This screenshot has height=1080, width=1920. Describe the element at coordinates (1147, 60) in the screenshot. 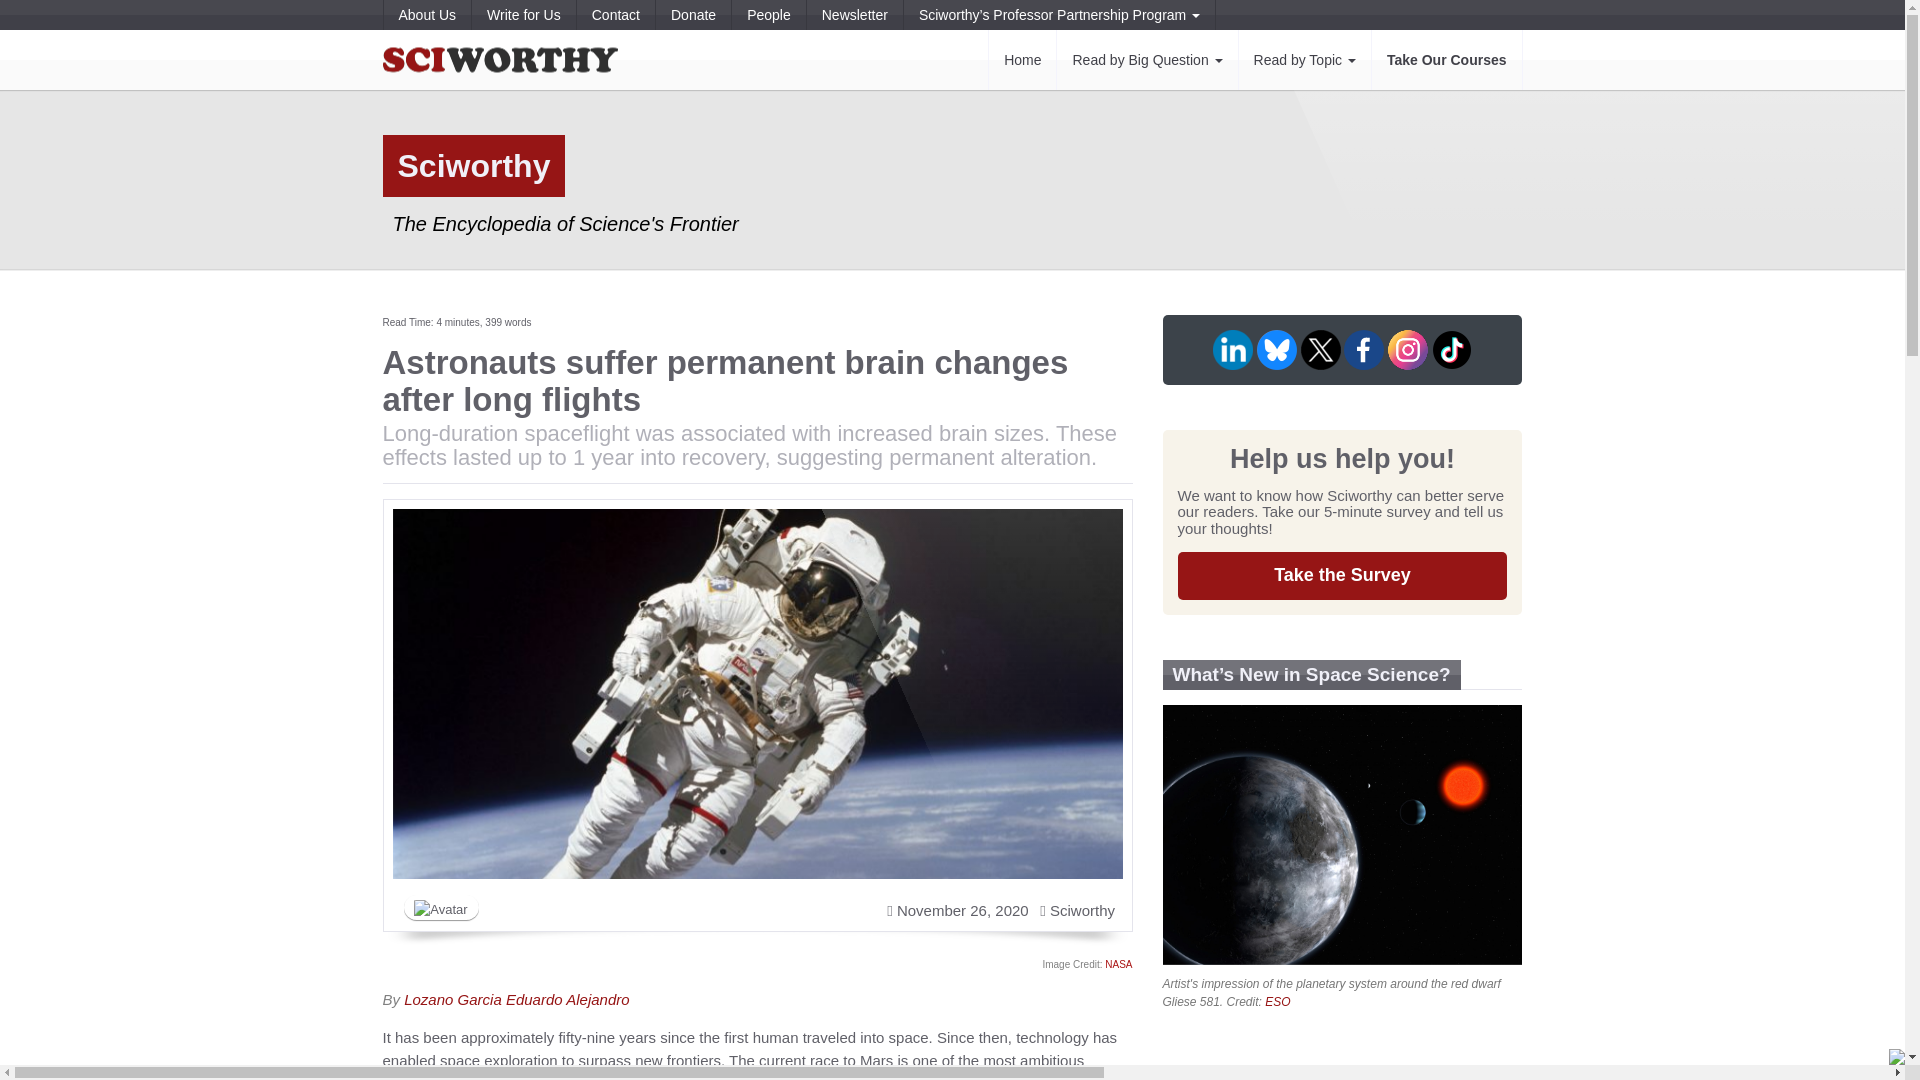

I see `Read by Big Question` at that location.